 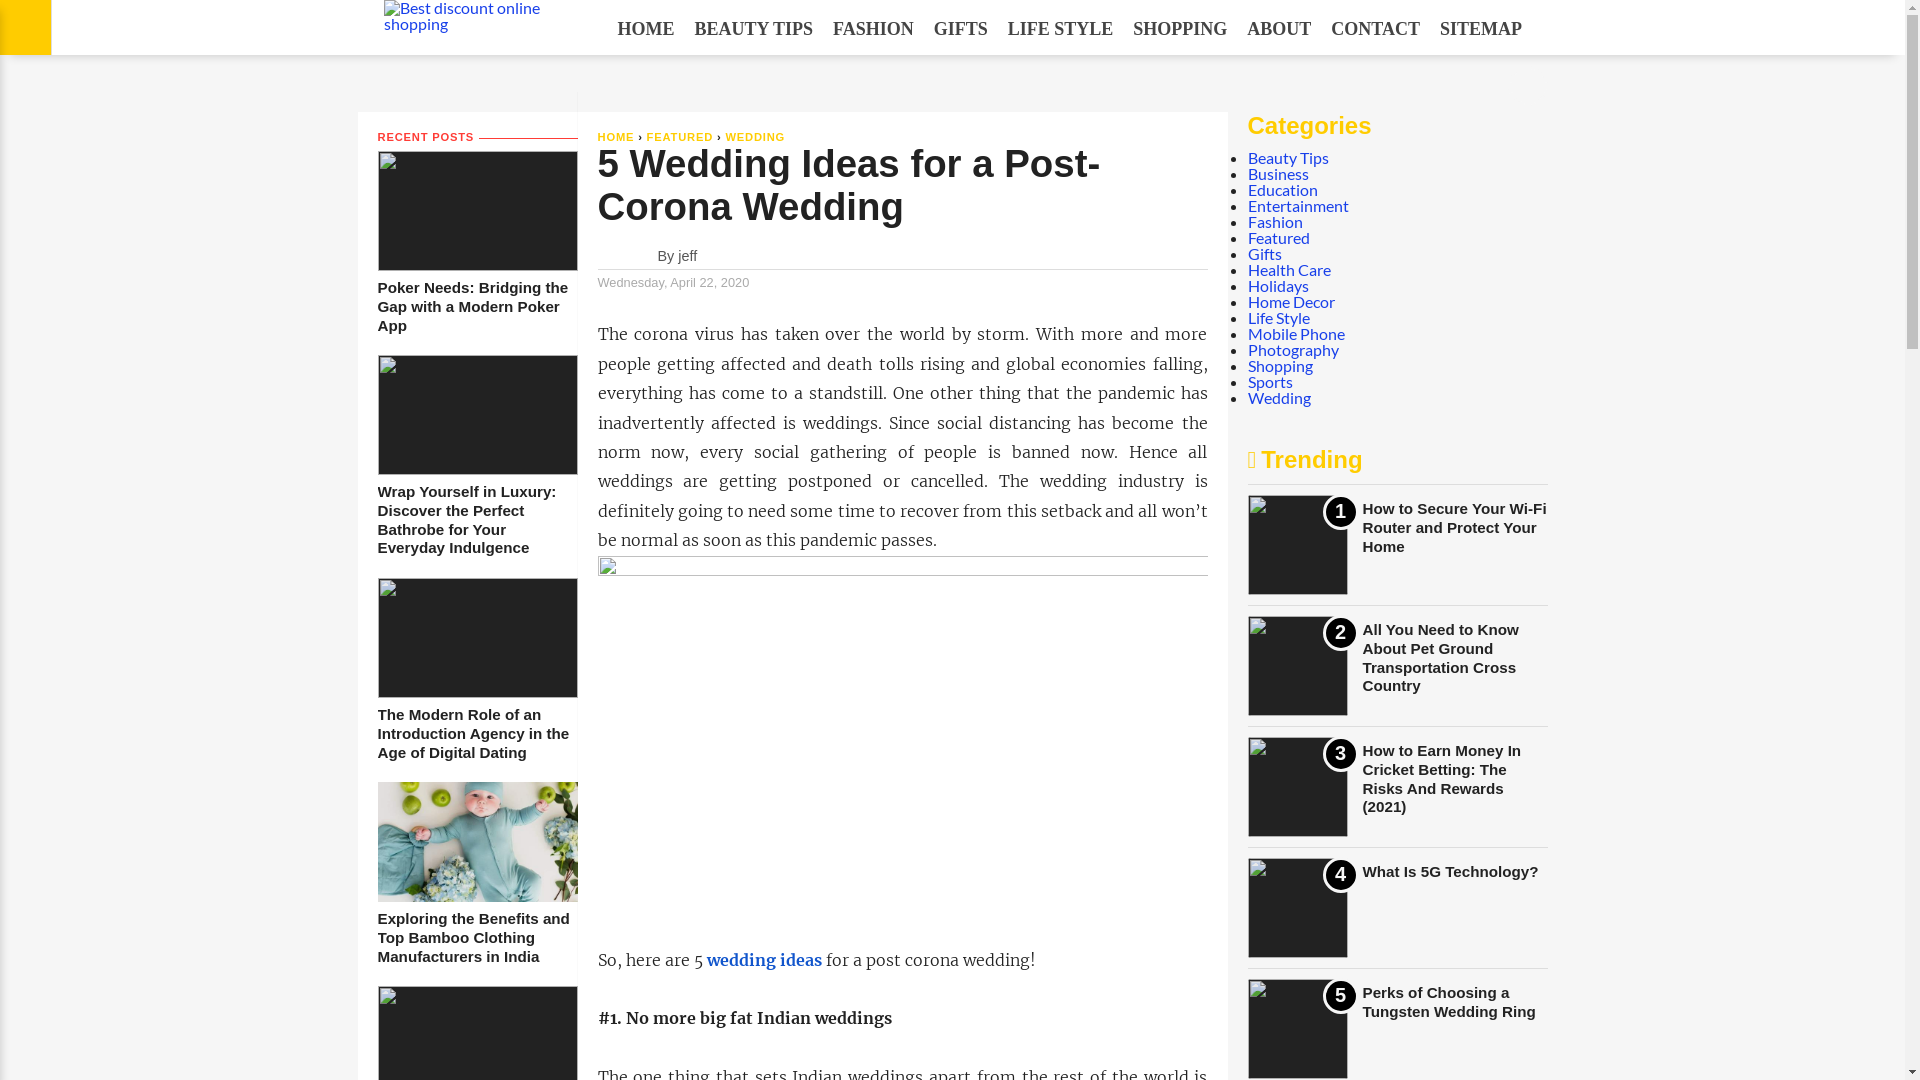 I want to click on Beauty Tips, so click(x=1288, y=158).